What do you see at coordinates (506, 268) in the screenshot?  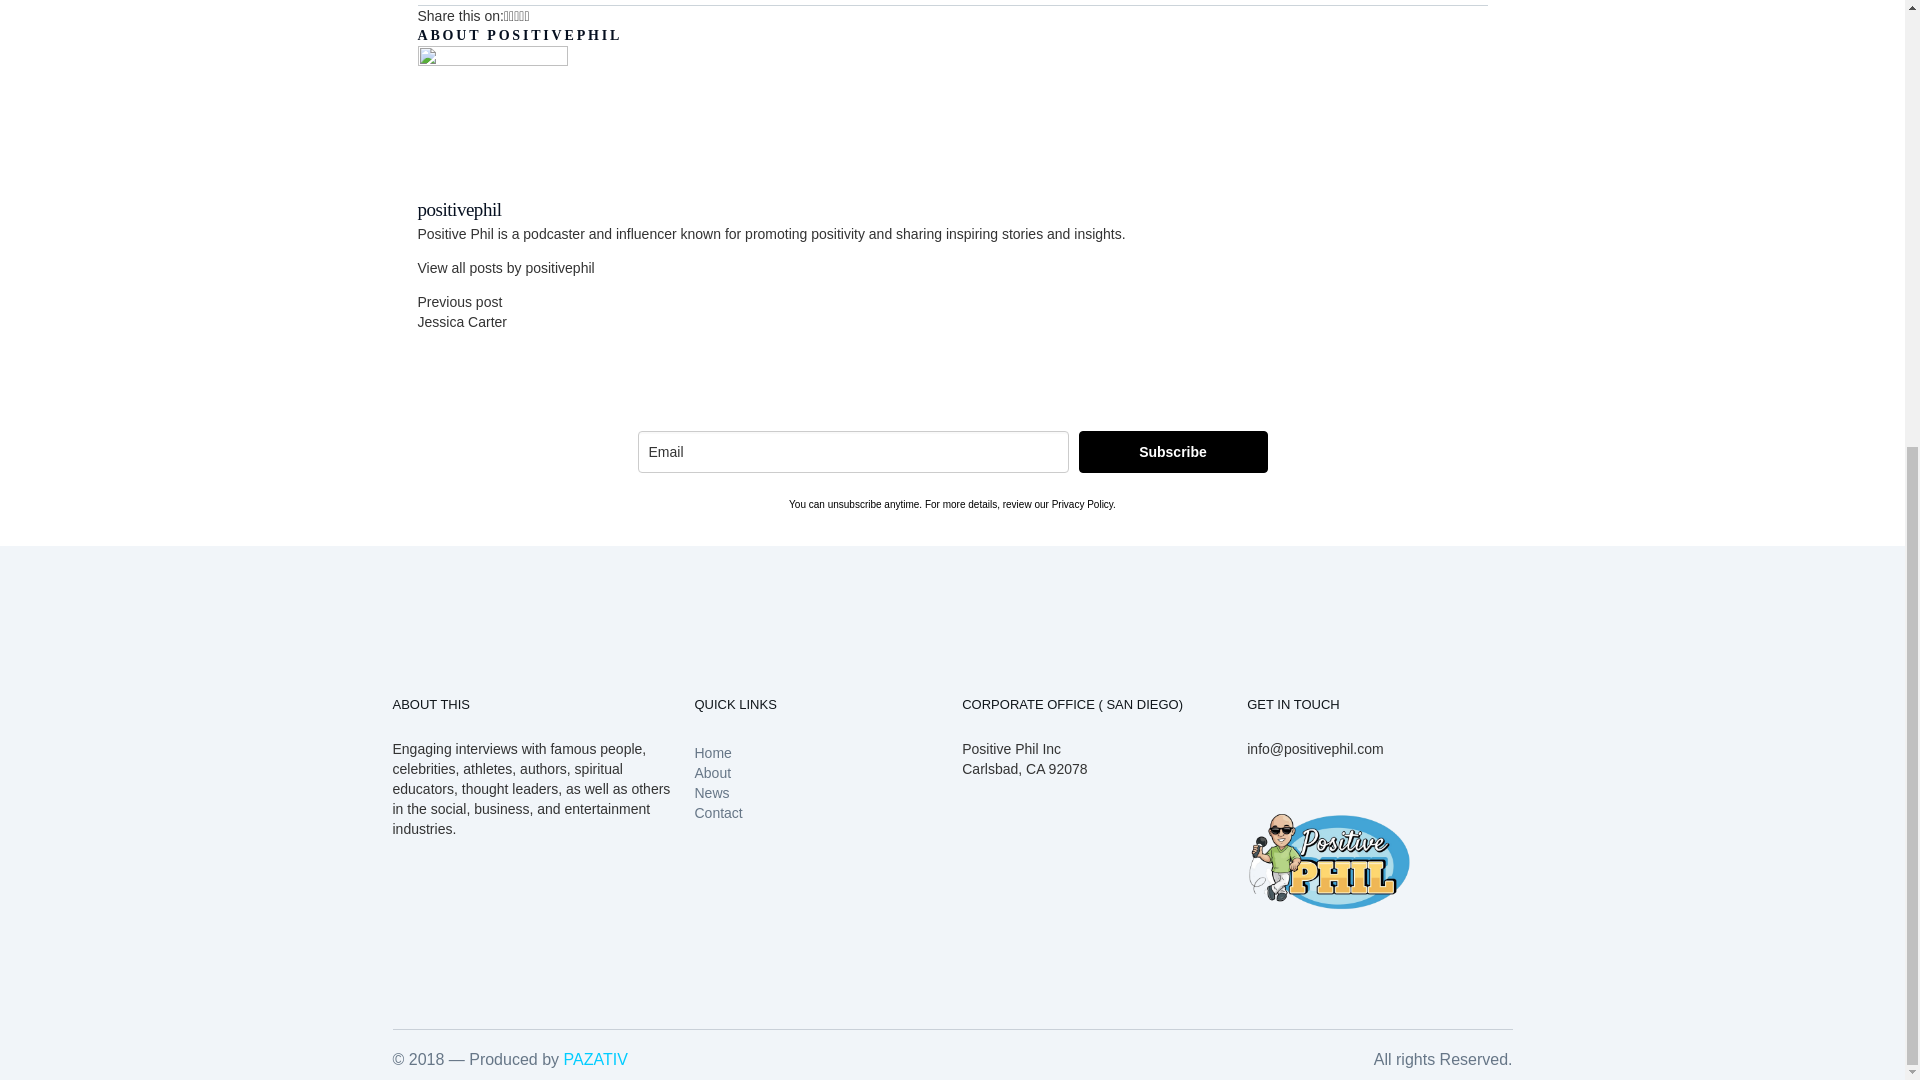 I see `View all posts by positivephil` at bounding box center [506, 268].